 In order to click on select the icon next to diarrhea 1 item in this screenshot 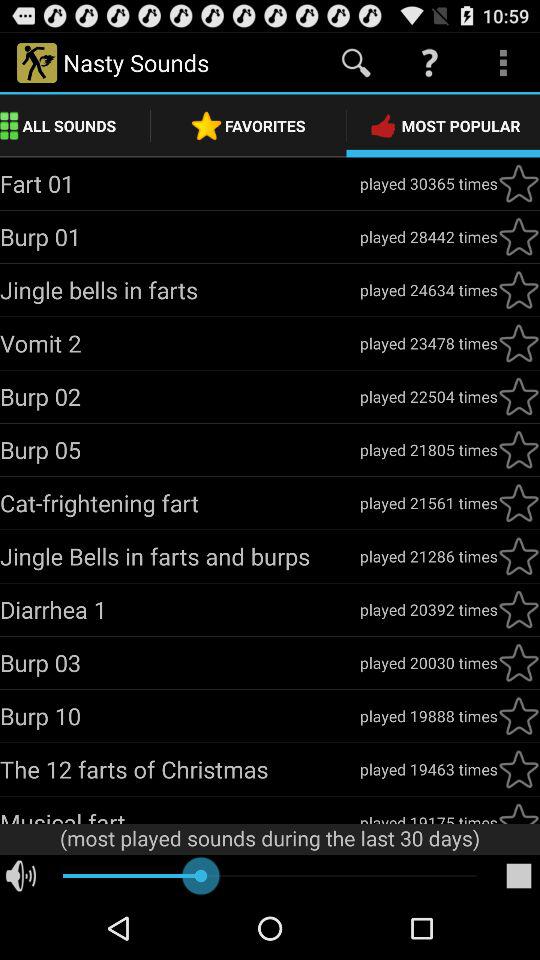, I will do `click(428, 609)`.